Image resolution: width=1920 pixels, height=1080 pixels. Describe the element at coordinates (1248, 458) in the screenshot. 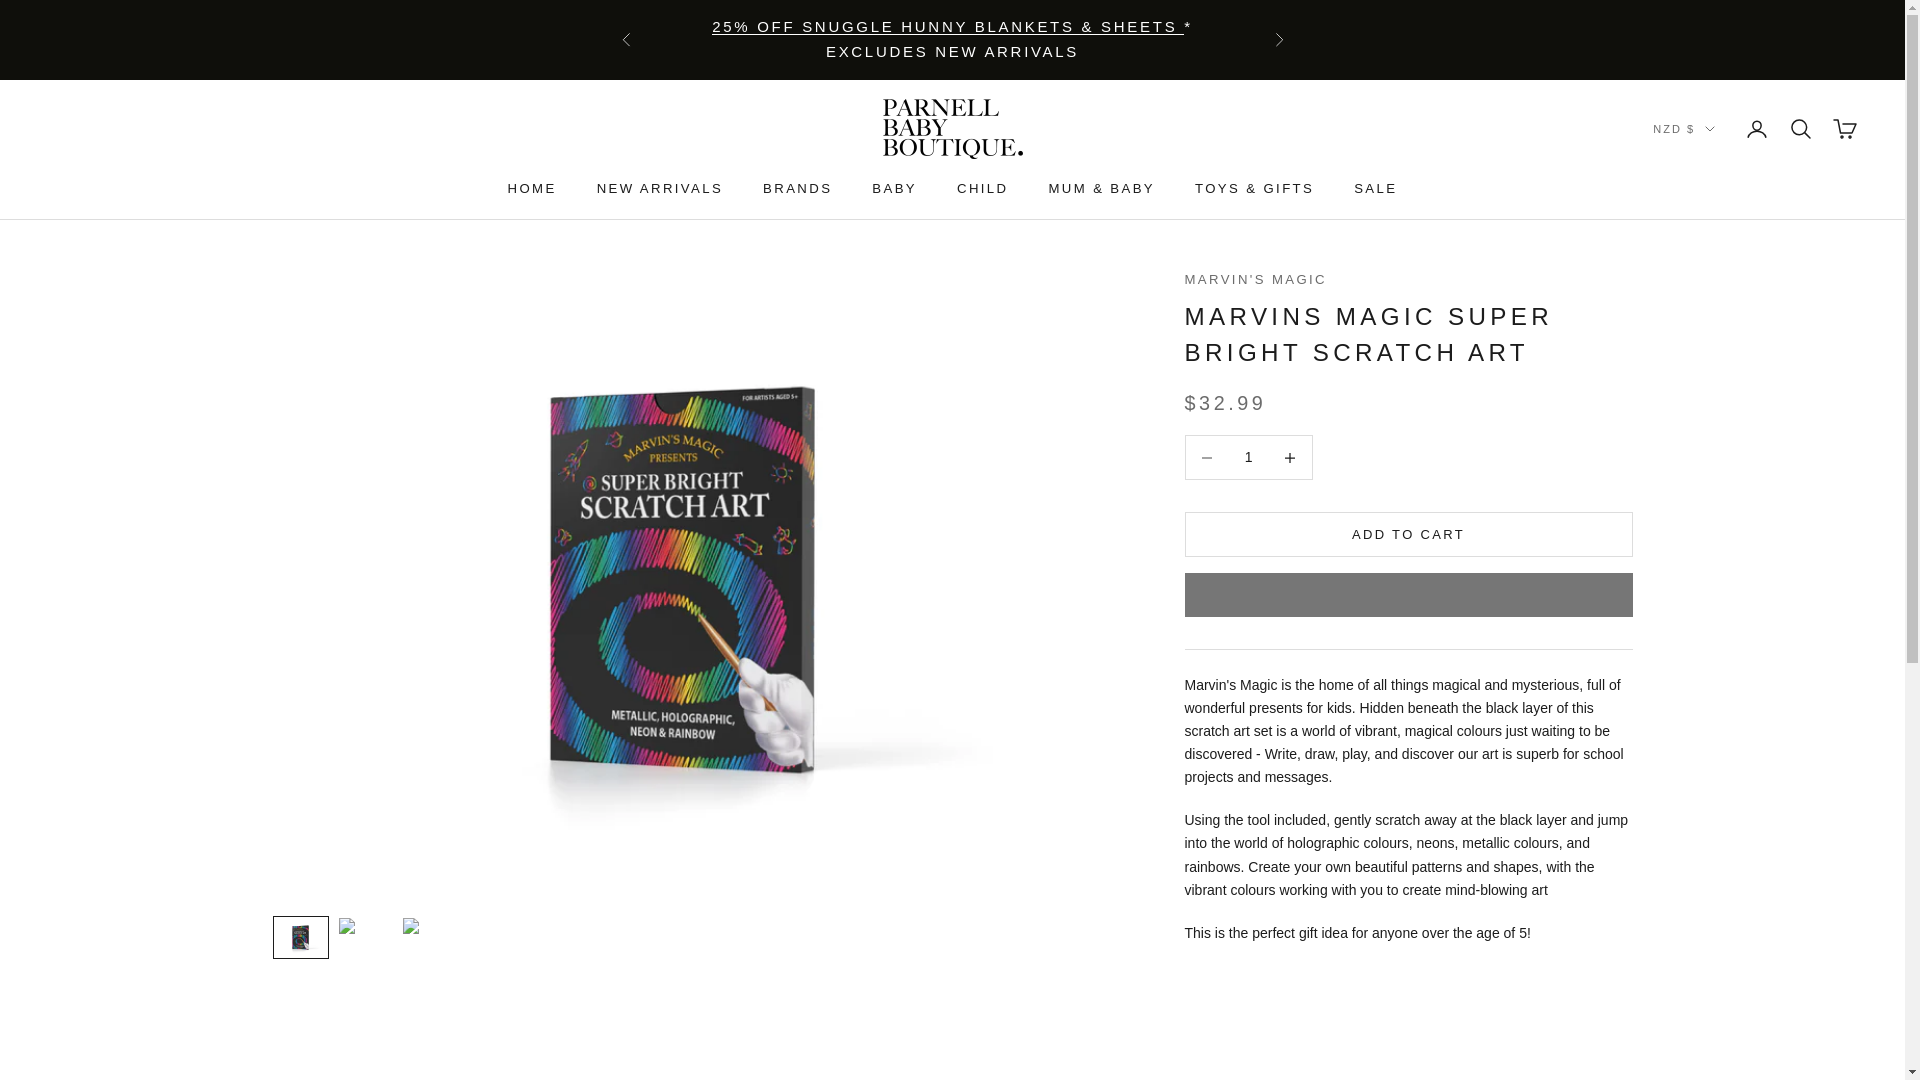

I see `1` at that location.